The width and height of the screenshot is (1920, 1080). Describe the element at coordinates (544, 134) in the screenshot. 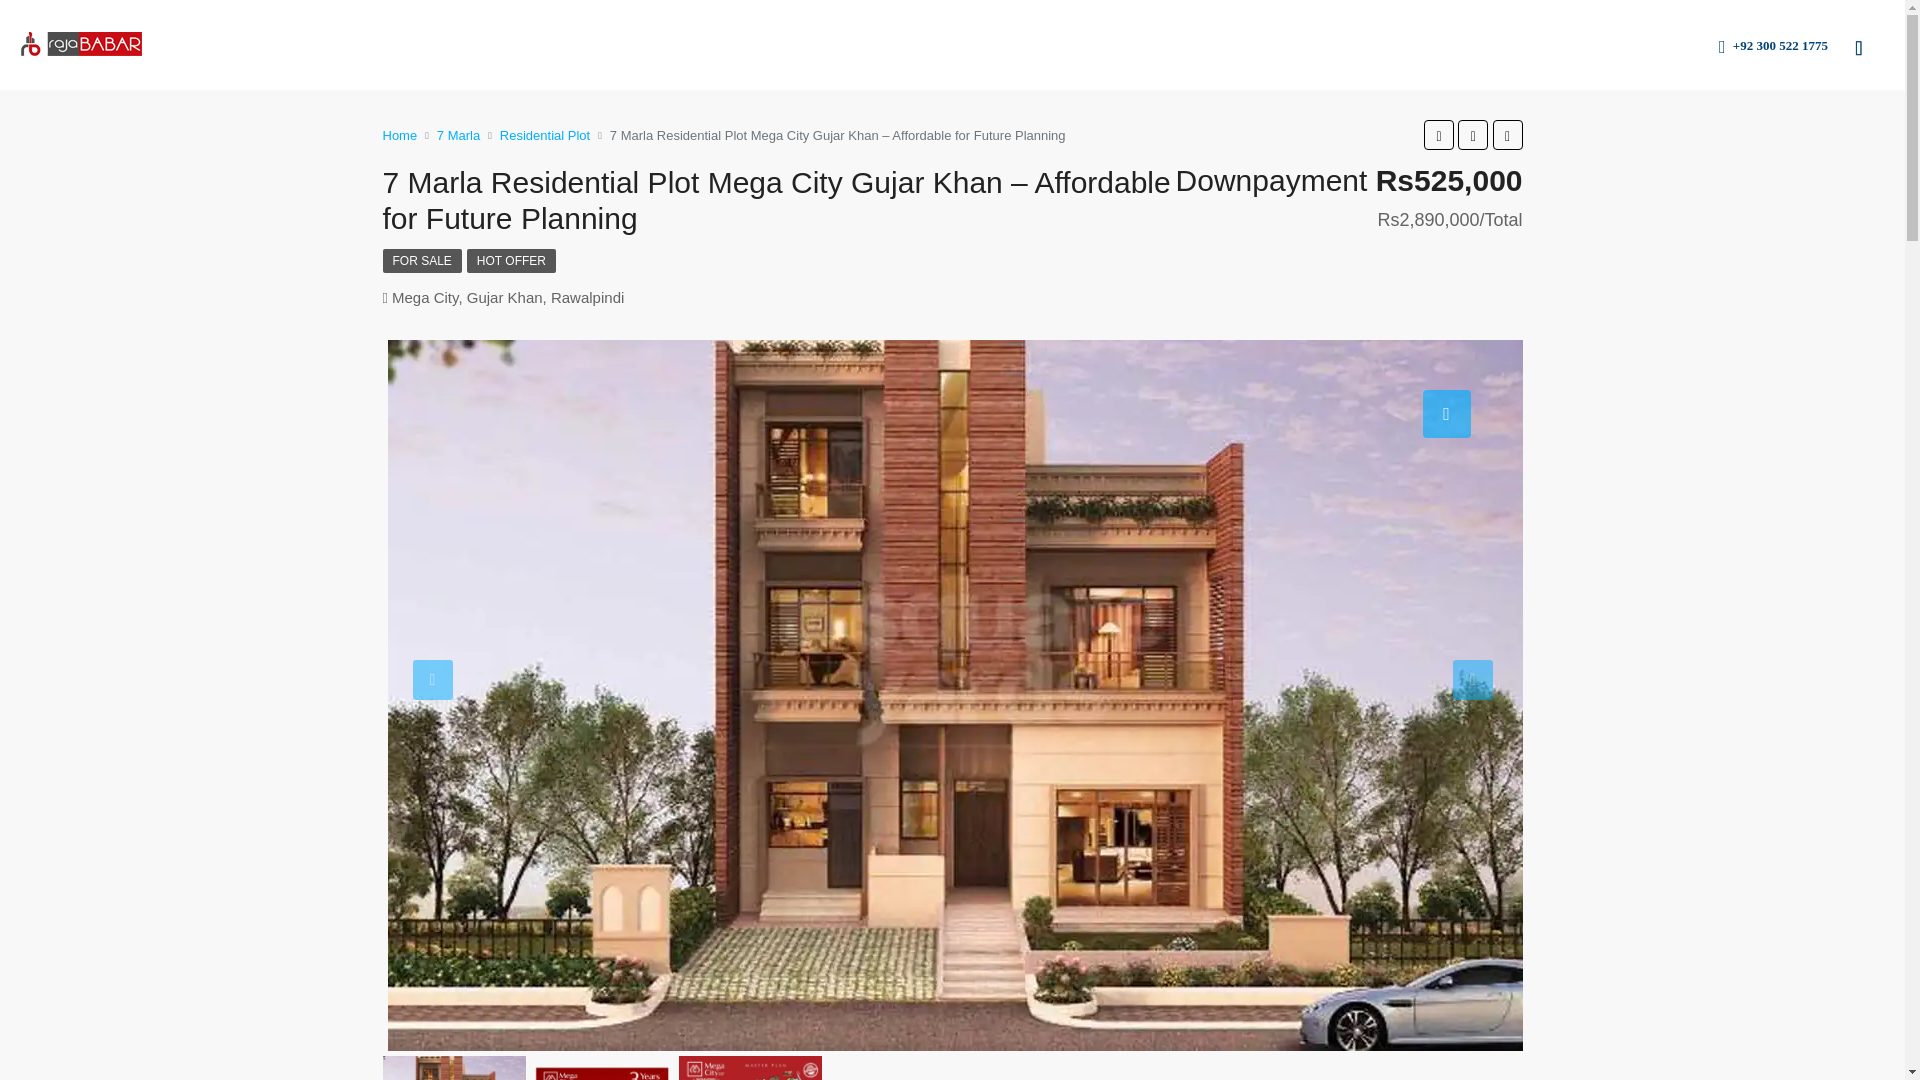

I see `Residential Plot` at that location.